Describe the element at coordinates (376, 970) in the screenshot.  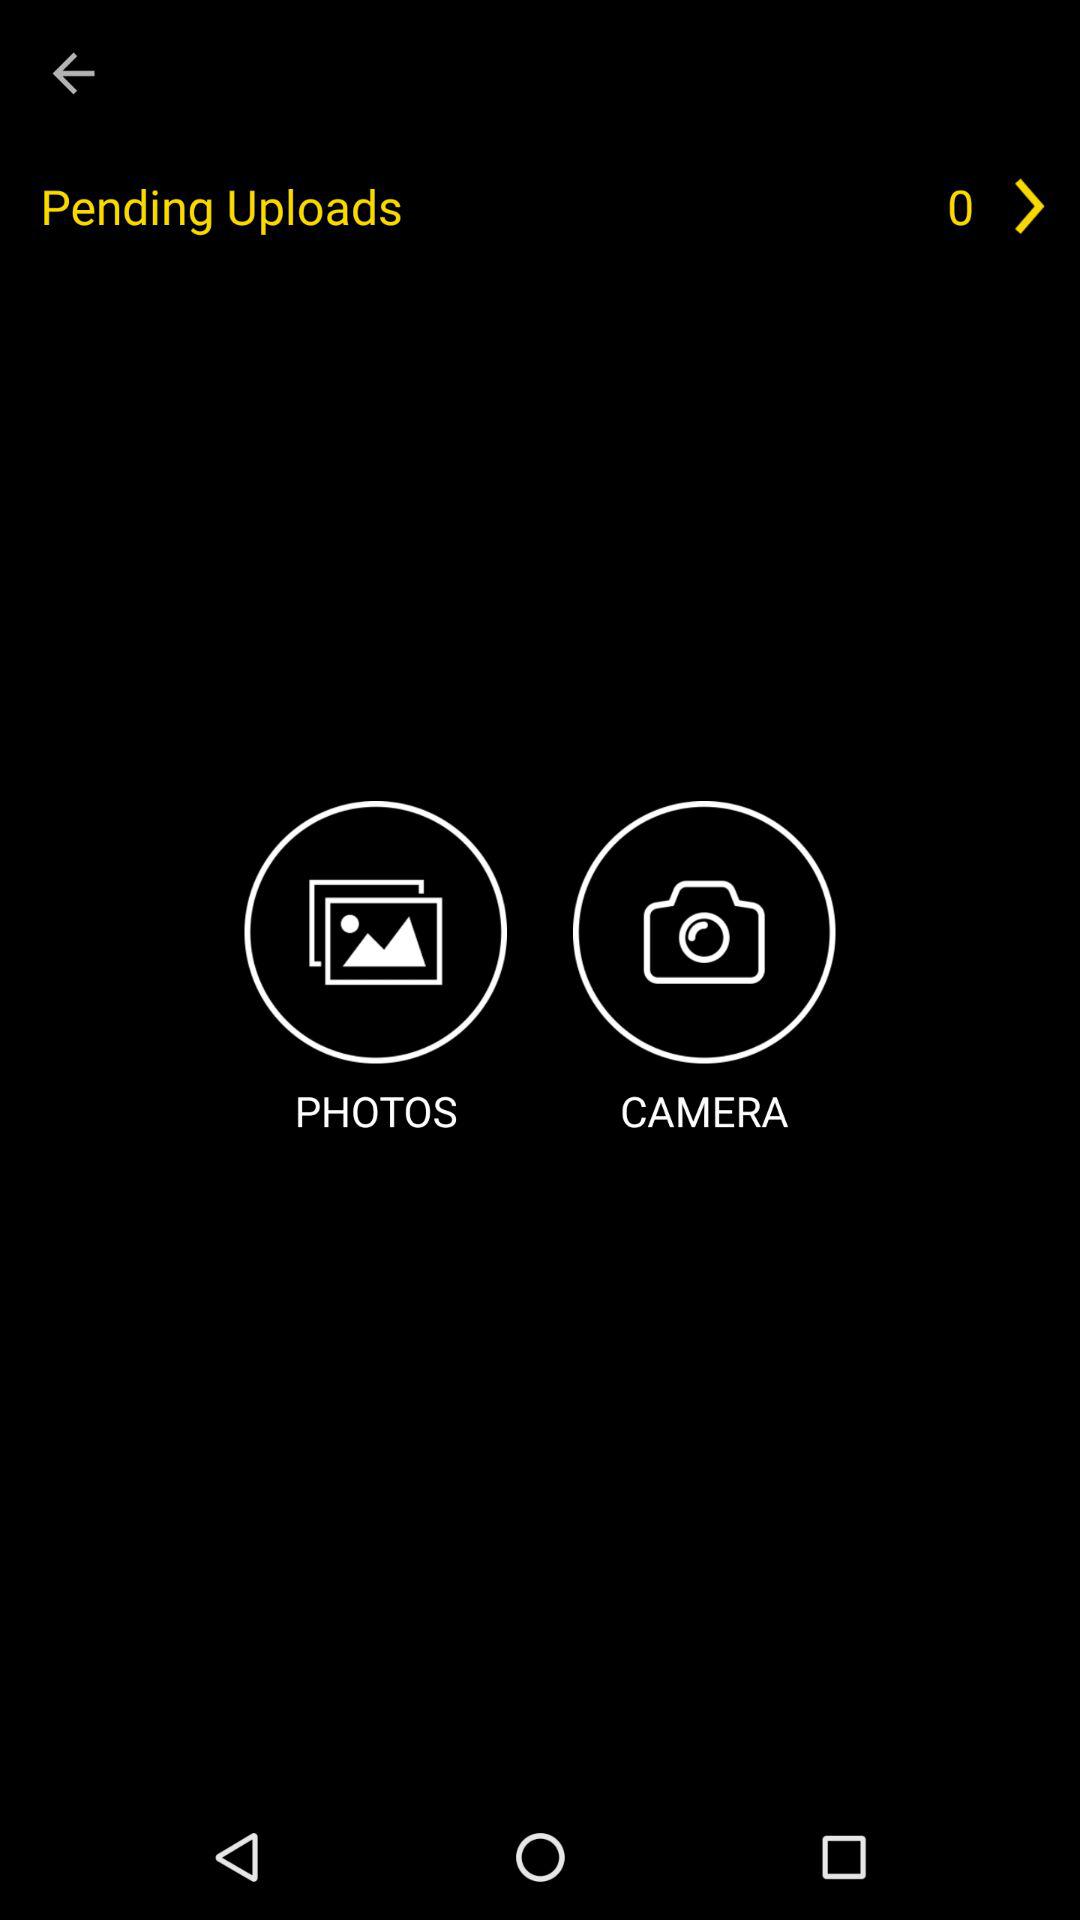
I see `choose icon next to camera` at that location.